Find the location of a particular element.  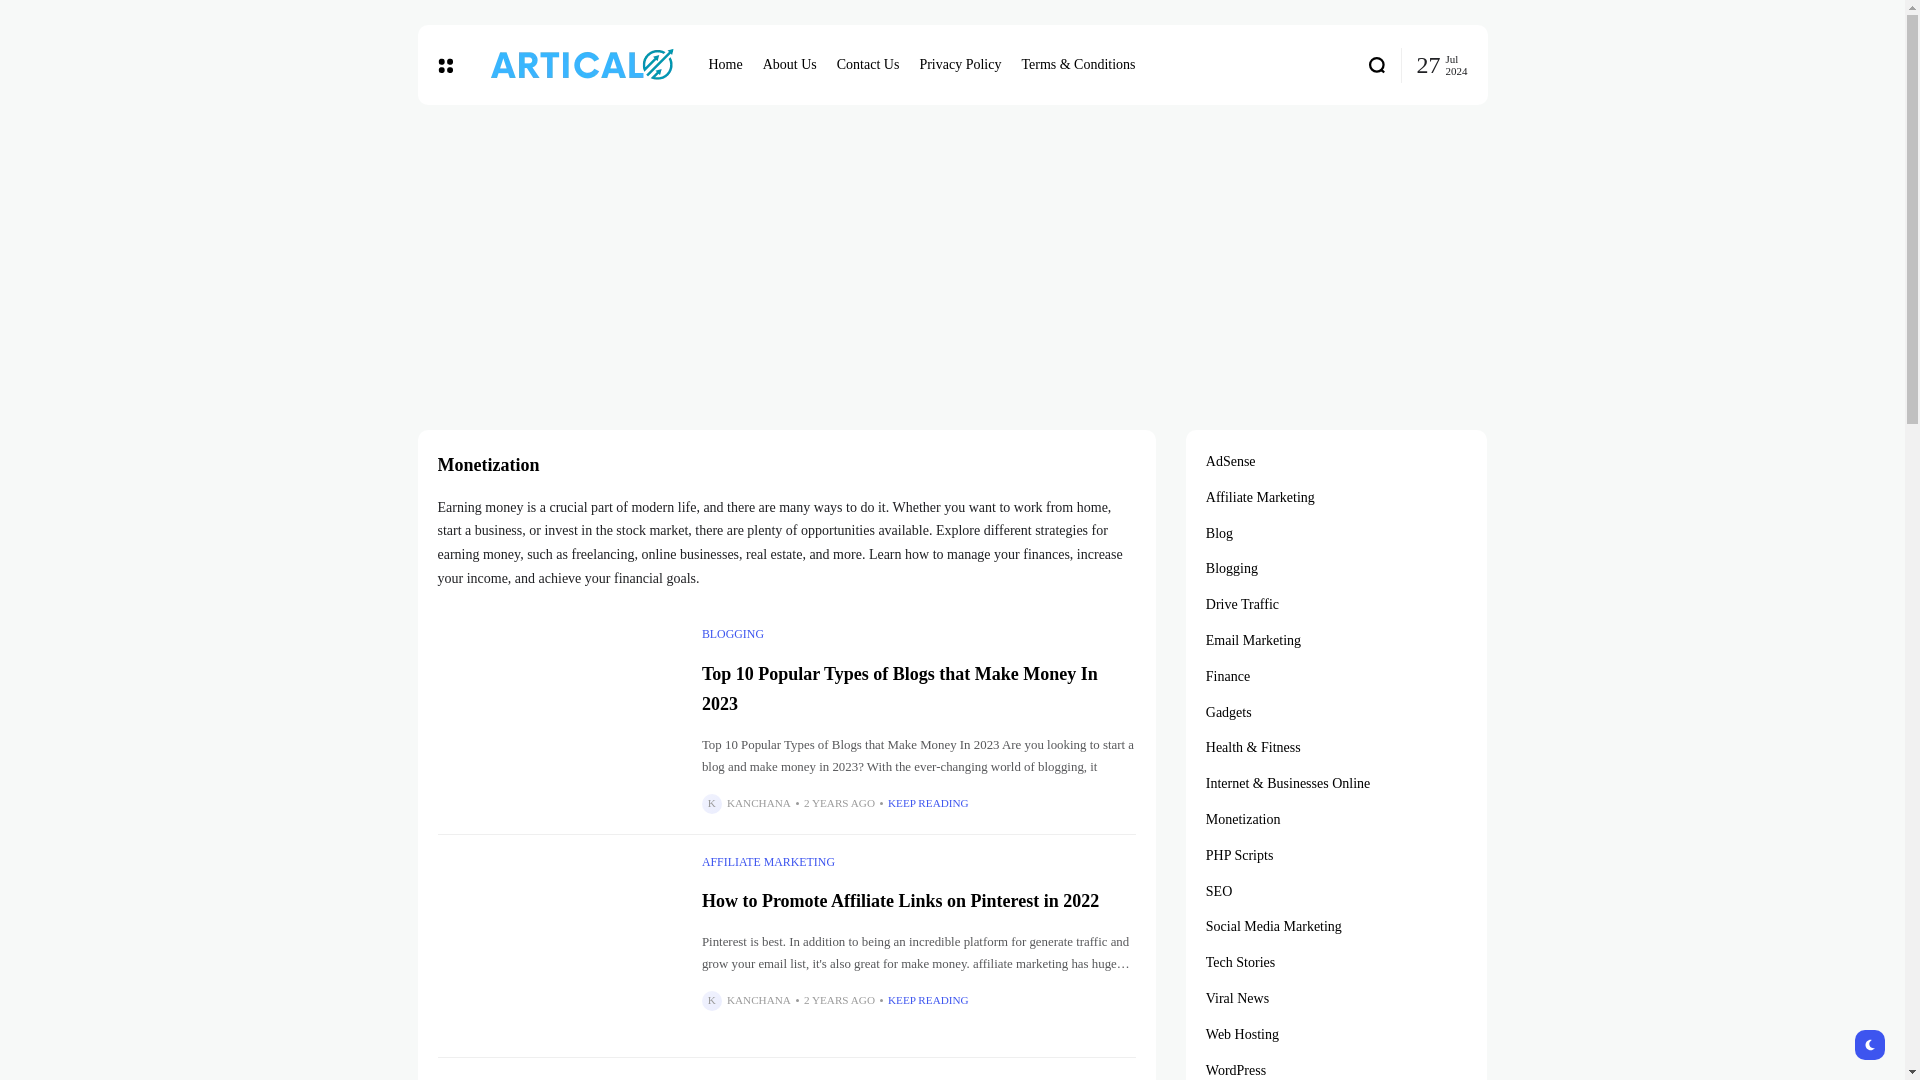

Top 10 Popular Types of Blogs that Make Money In 2023 is located at coordinates (900, 689).